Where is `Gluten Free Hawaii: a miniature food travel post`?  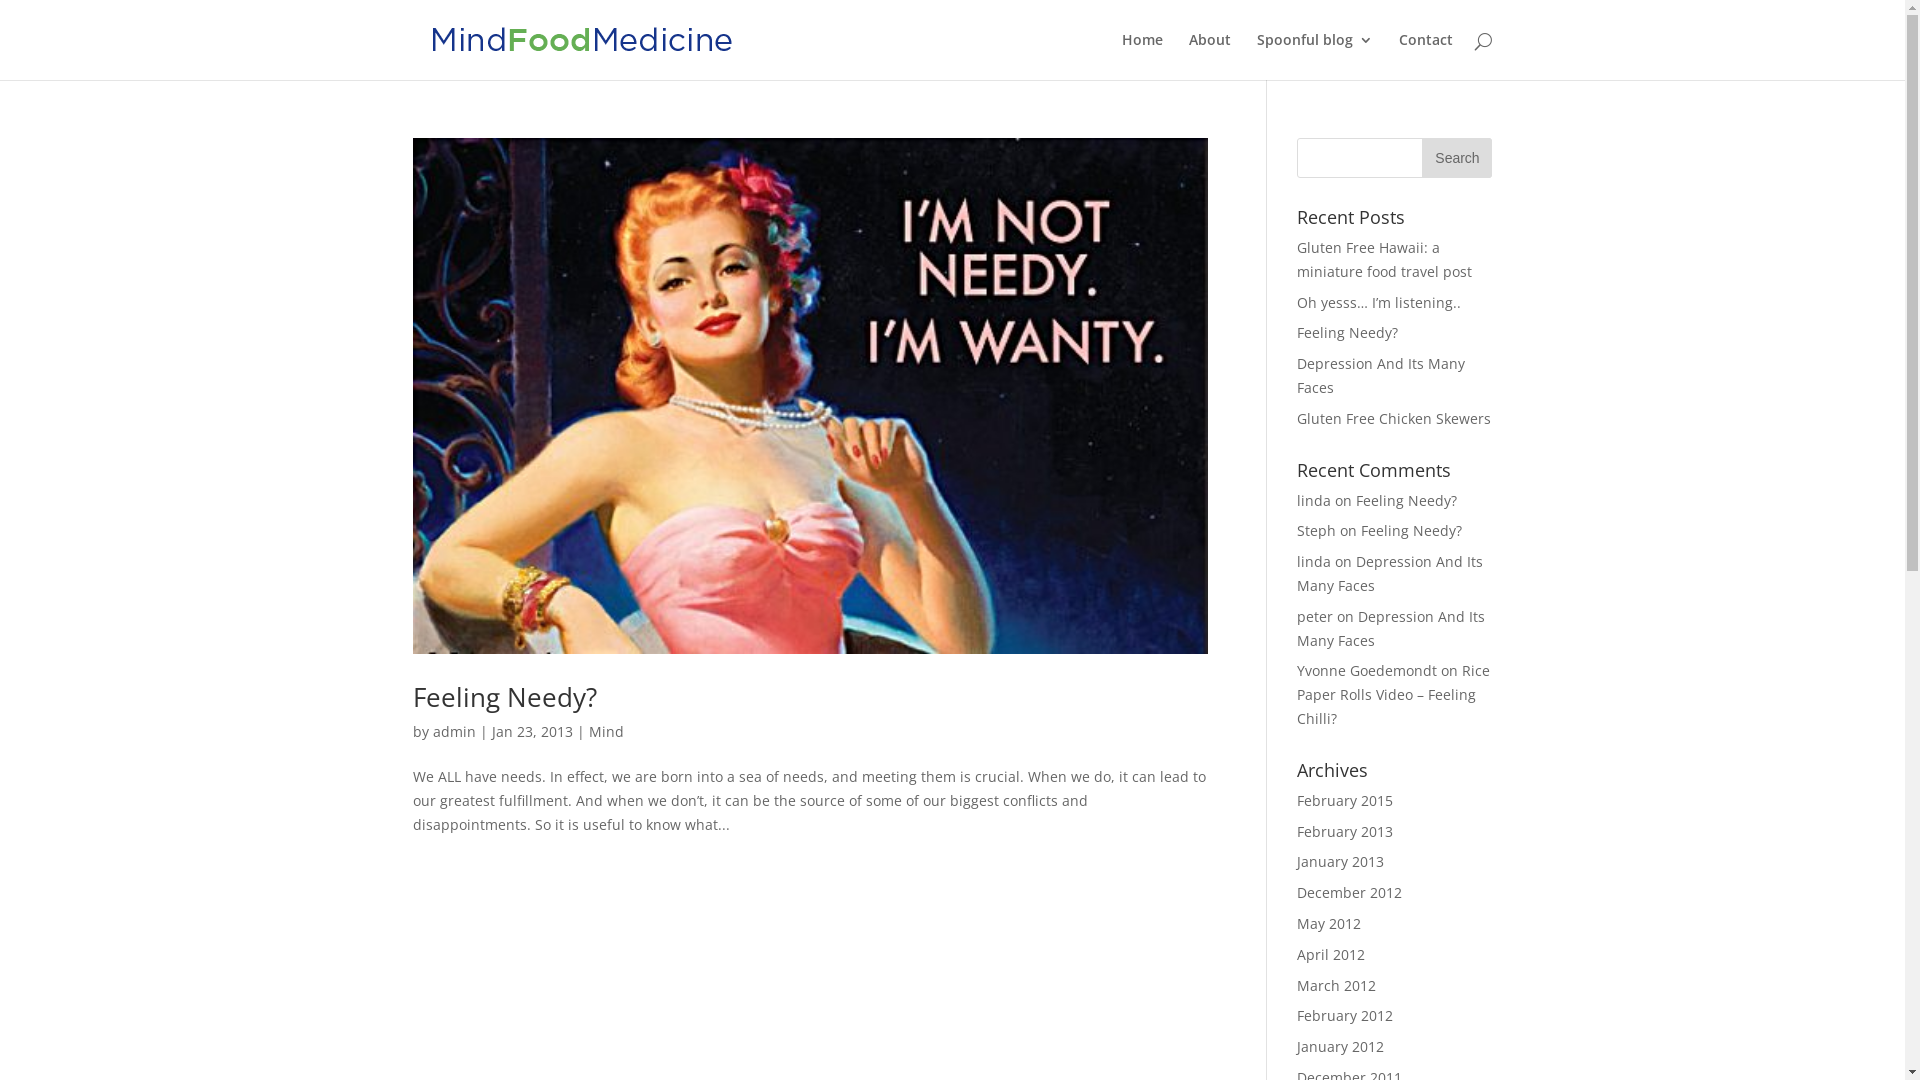 Gluten Free Hawaii: a miniature food travel post is located at coordinates (1384, 260).